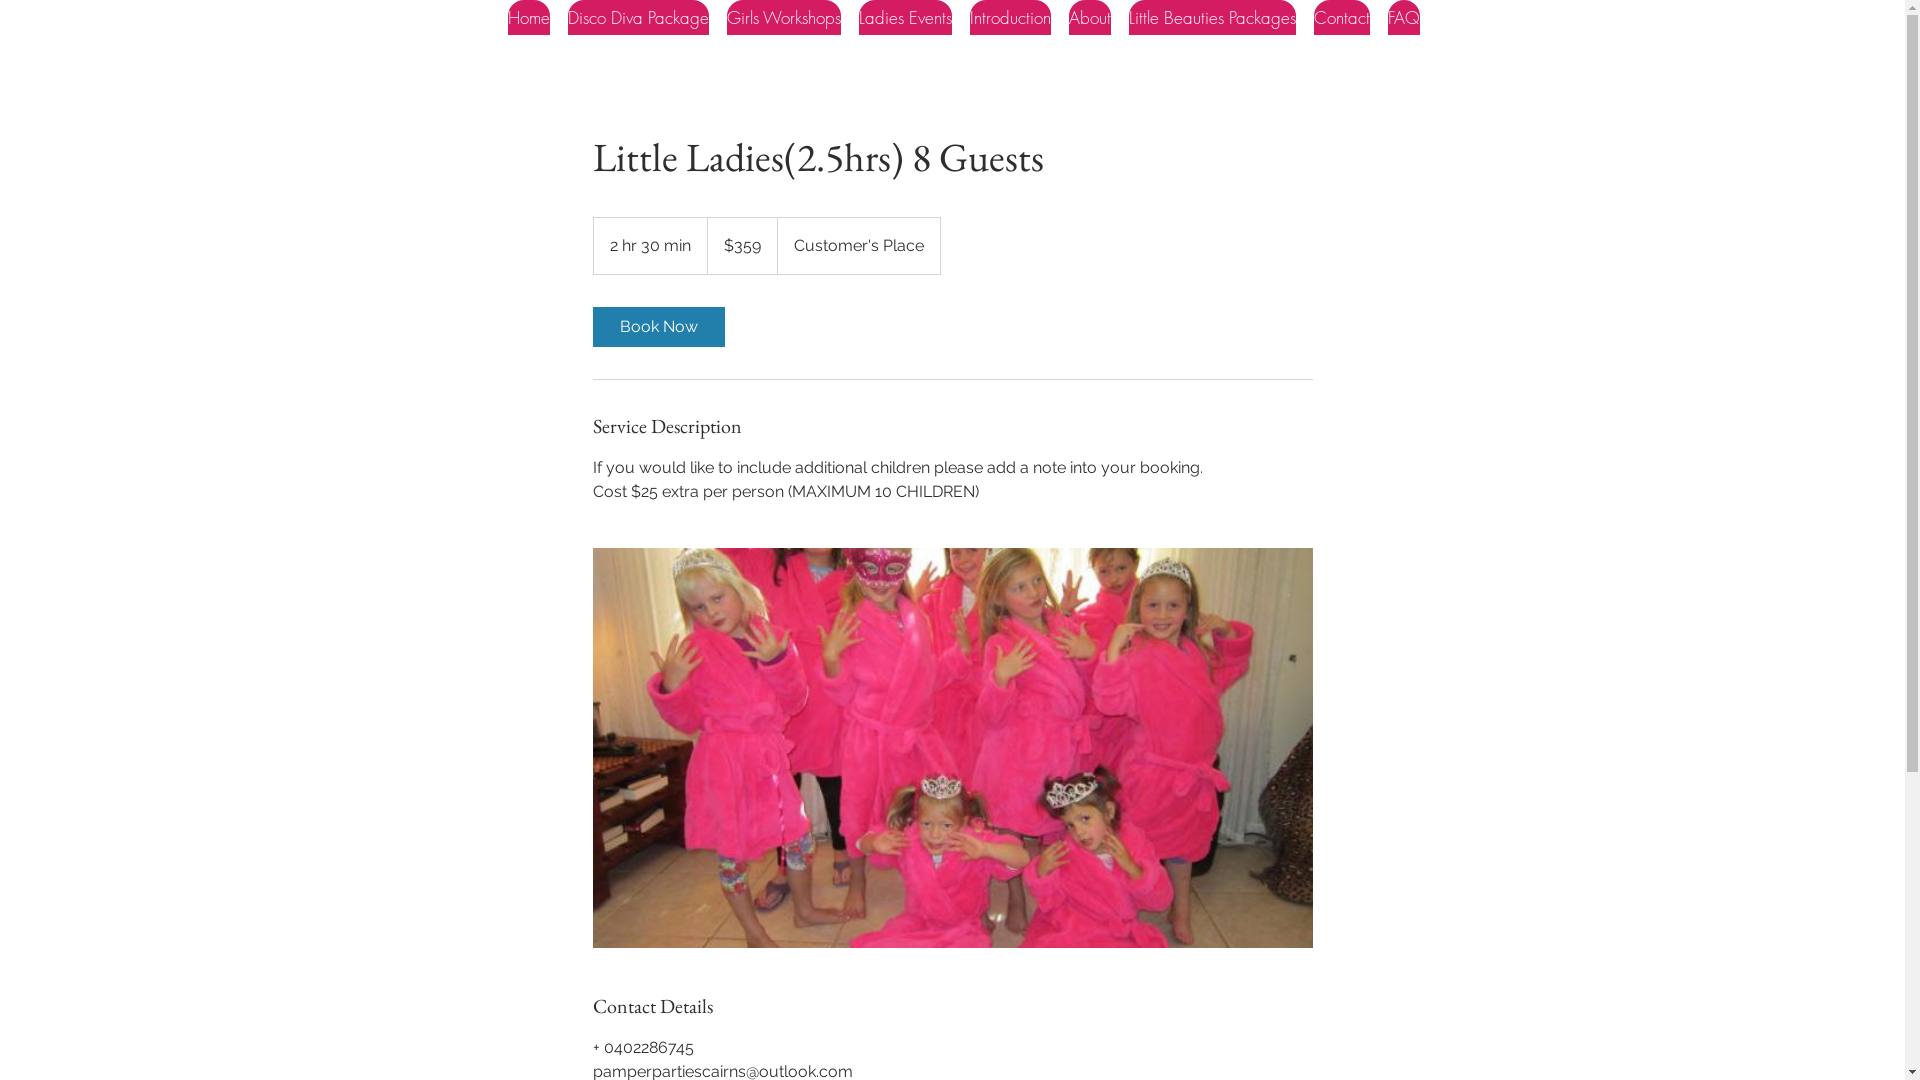  What do you see at coordinates (1404, 18) in the screenshot?
I see `FAQ` at bounding box center [1404, 18].